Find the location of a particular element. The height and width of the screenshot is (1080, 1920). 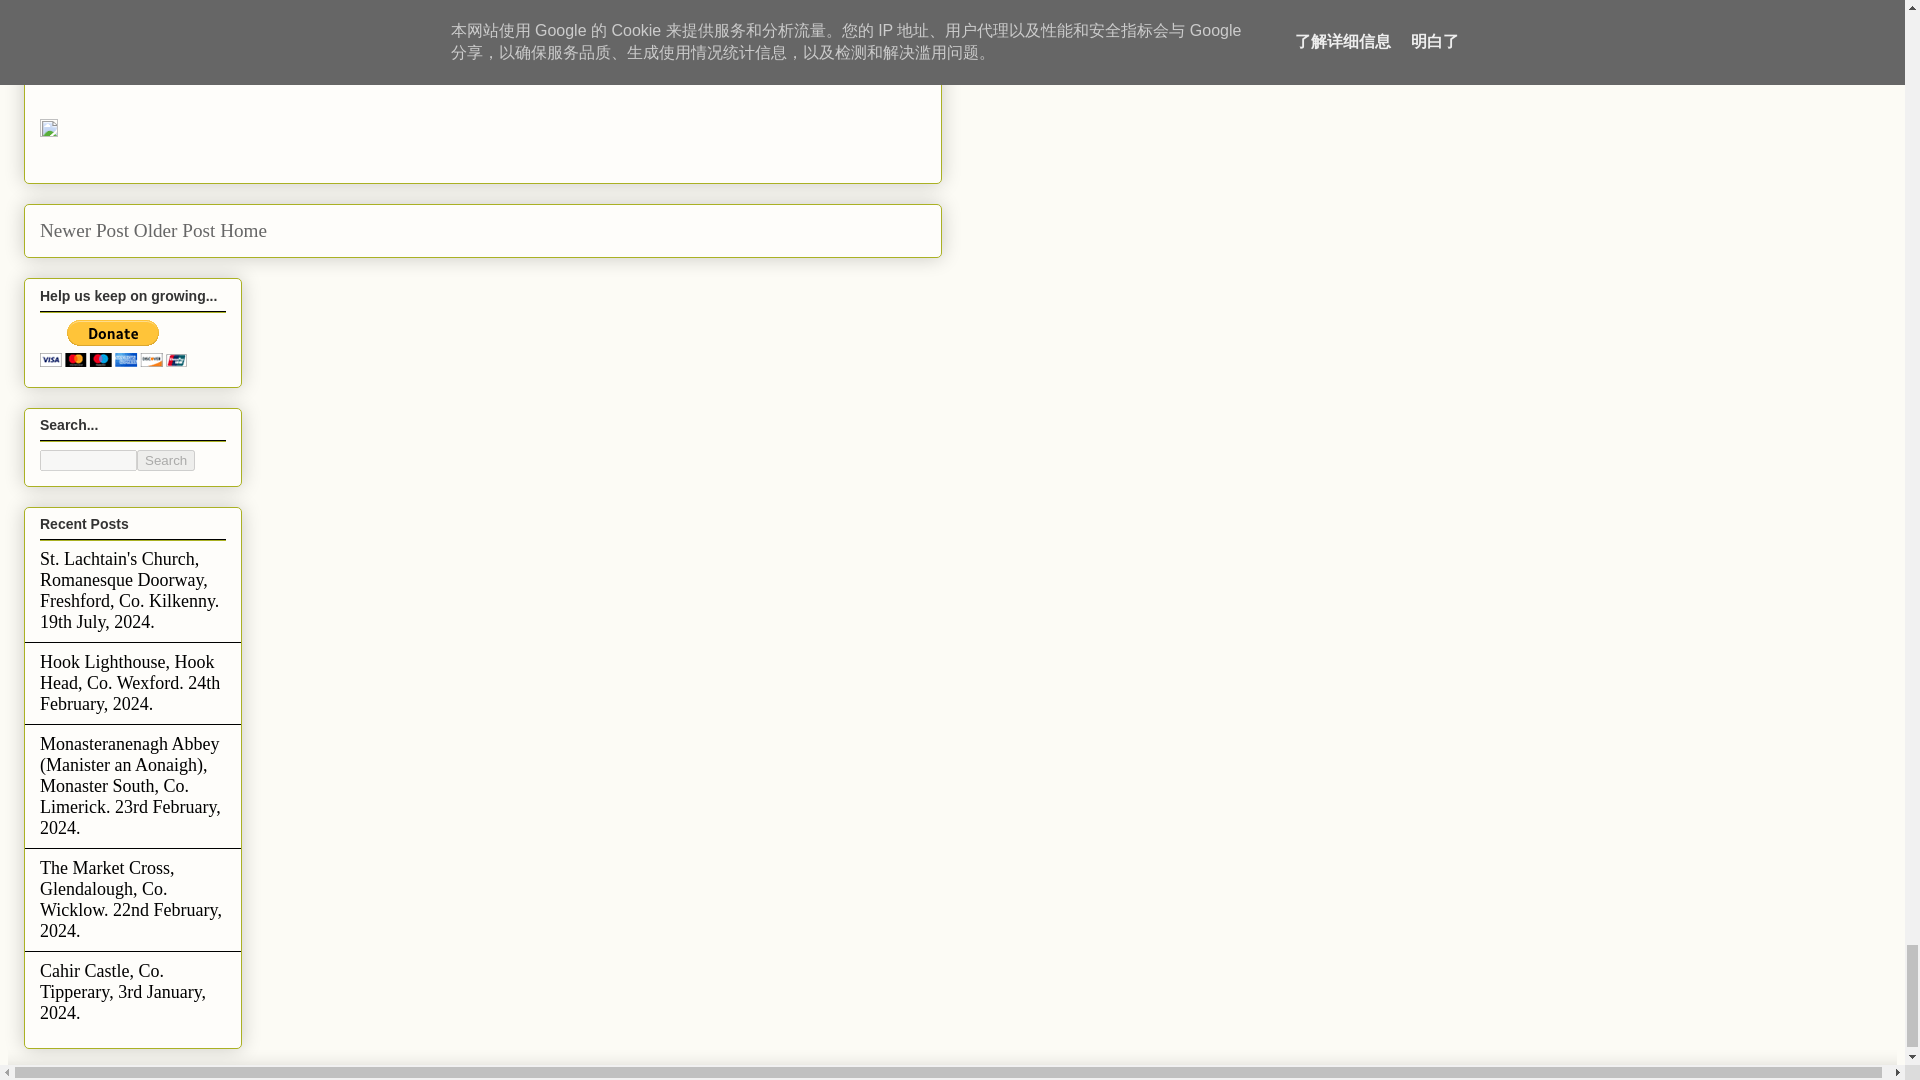

search is located at coordinates (88, 460).